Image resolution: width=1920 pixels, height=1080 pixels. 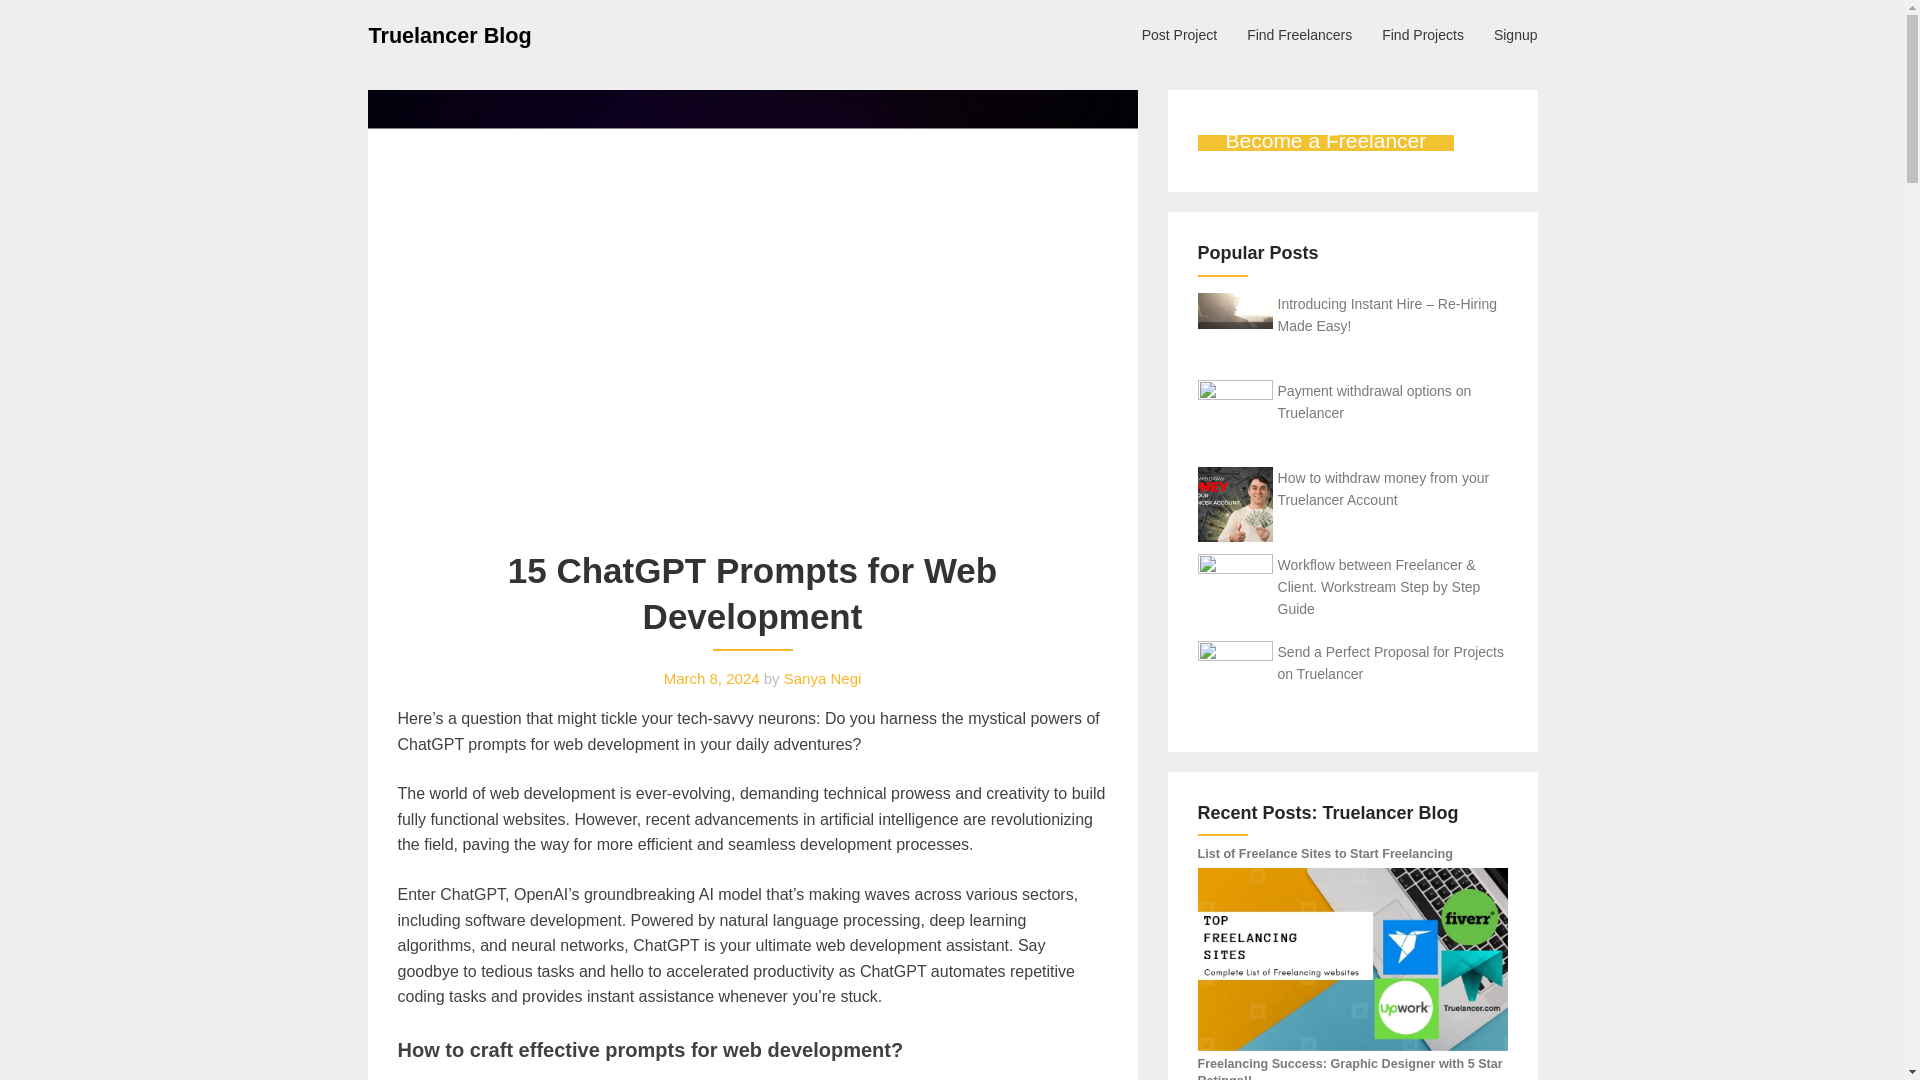 I want to click on Signup, so click(x=1516, y=34).